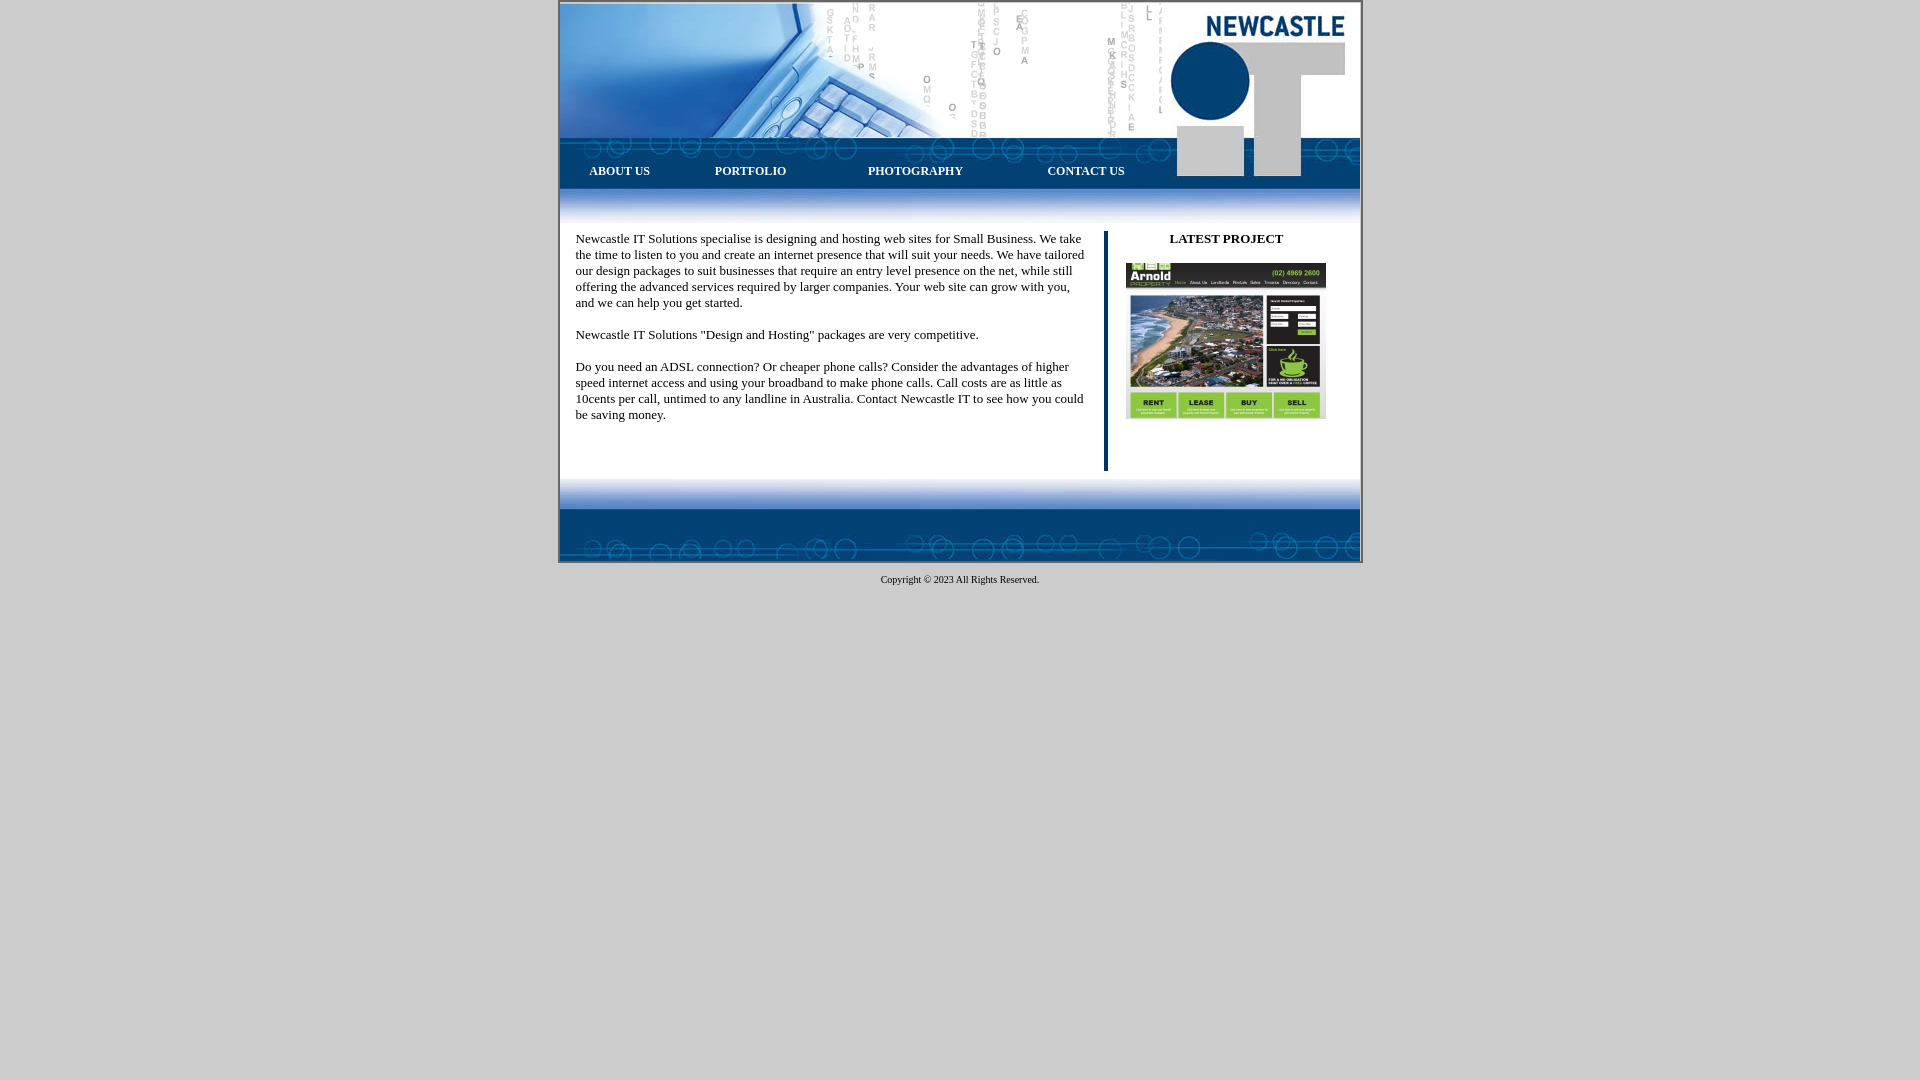 The height and width of the screenshot is (1080, 1920). What do you see at coordinates (1086, 171) in the screenshot?
I see `CONTACT US` at bounding box center [1086, 171].